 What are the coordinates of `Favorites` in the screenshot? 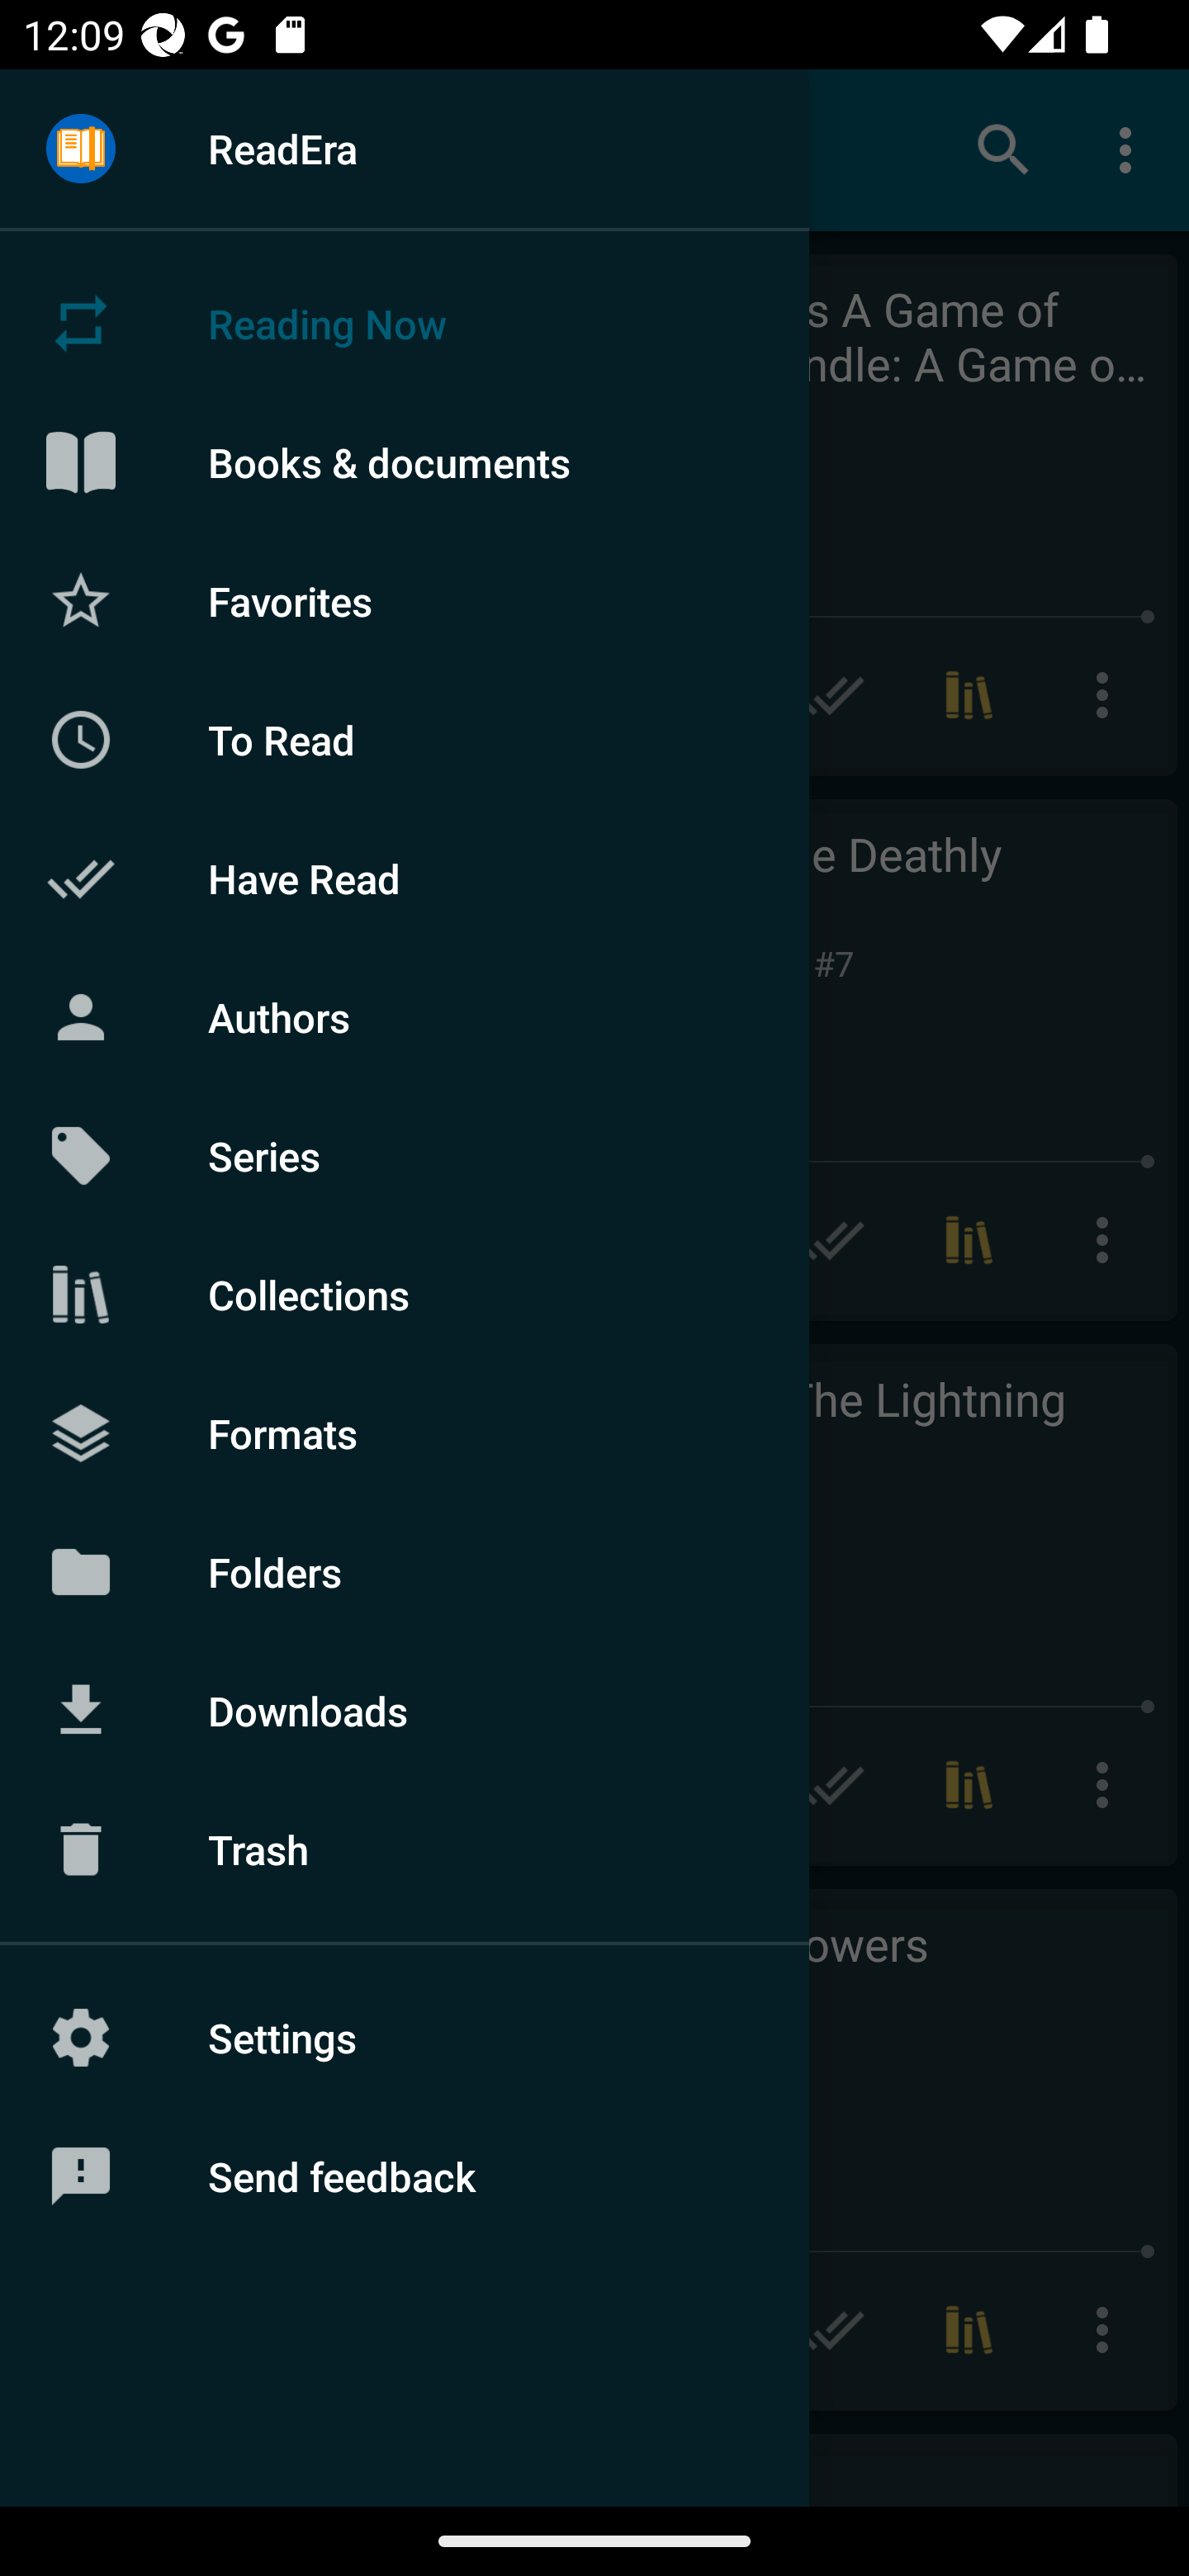 It's located at (405, 599).